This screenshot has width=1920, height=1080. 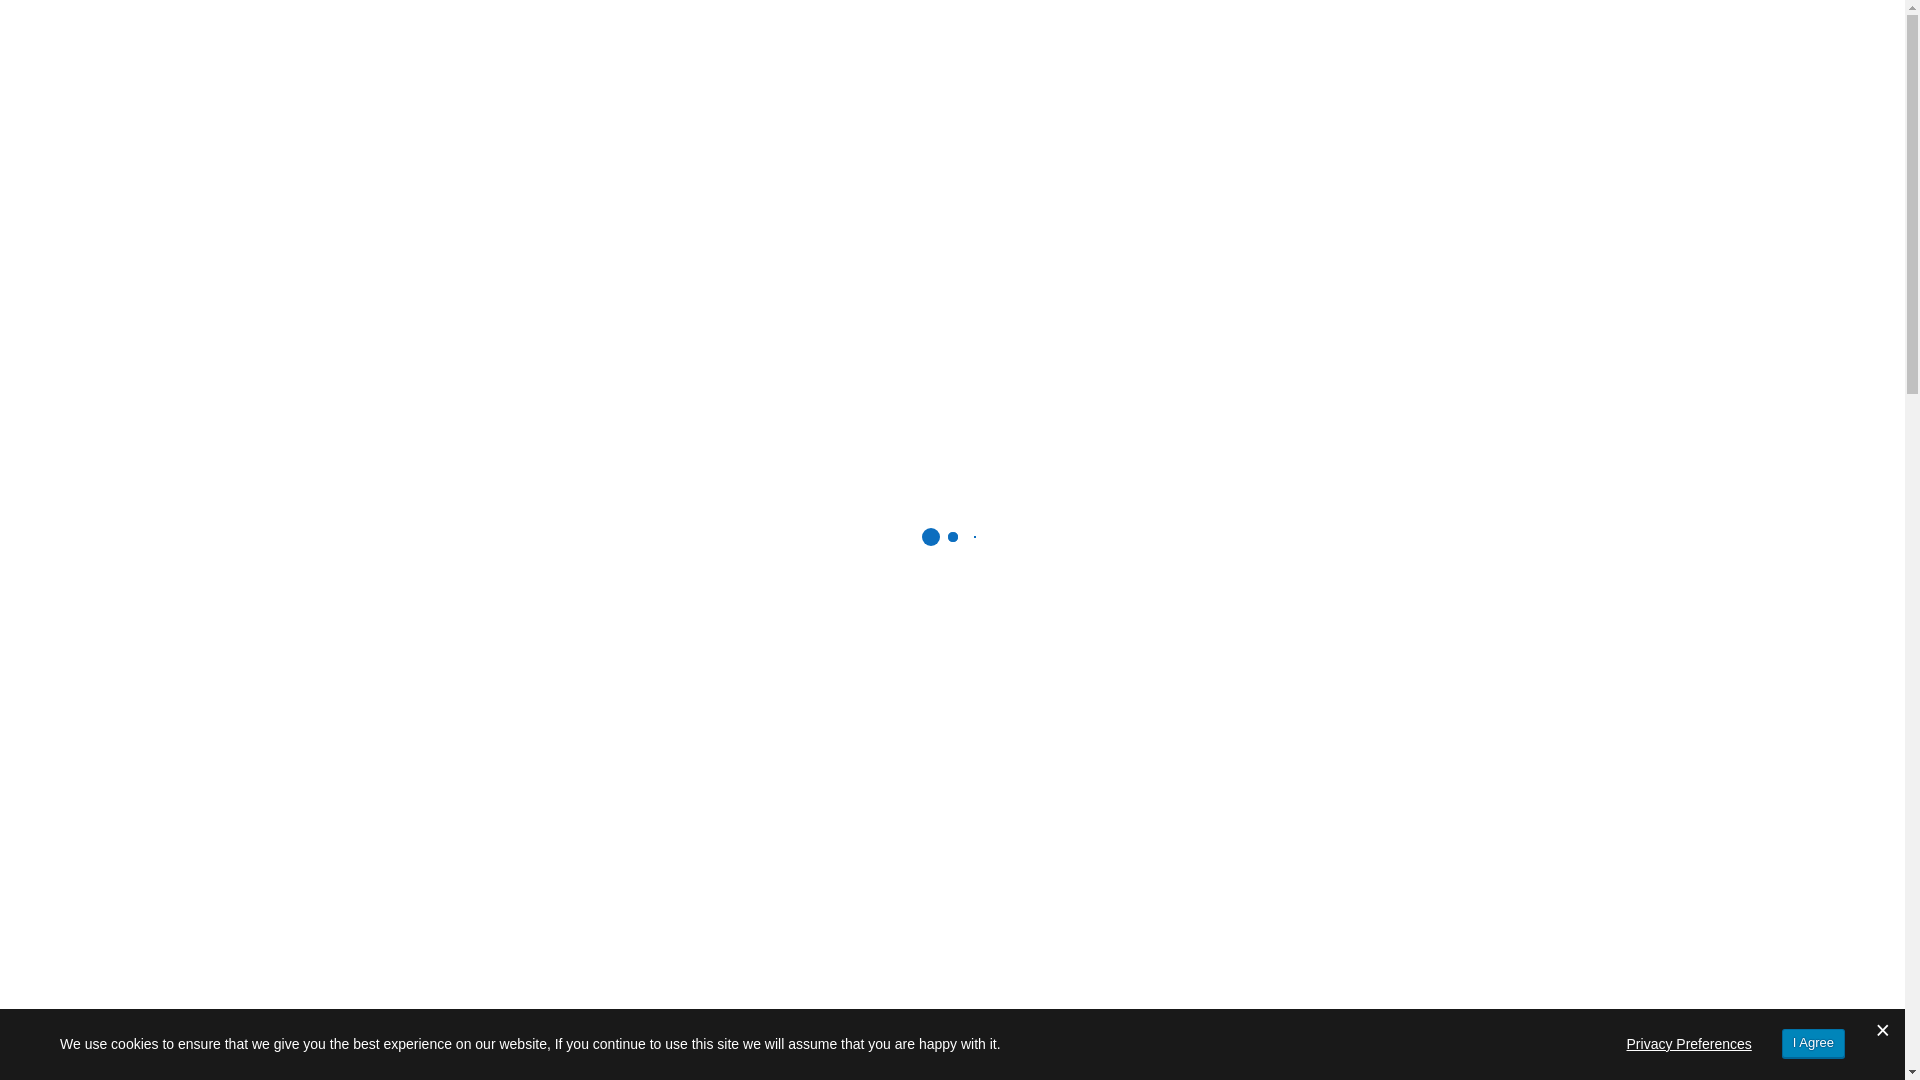 What do you see at coordinates (900, 117) in the screenshot?
I see `info@flexiblecapital.com.au` at bounding box center [900, 117].